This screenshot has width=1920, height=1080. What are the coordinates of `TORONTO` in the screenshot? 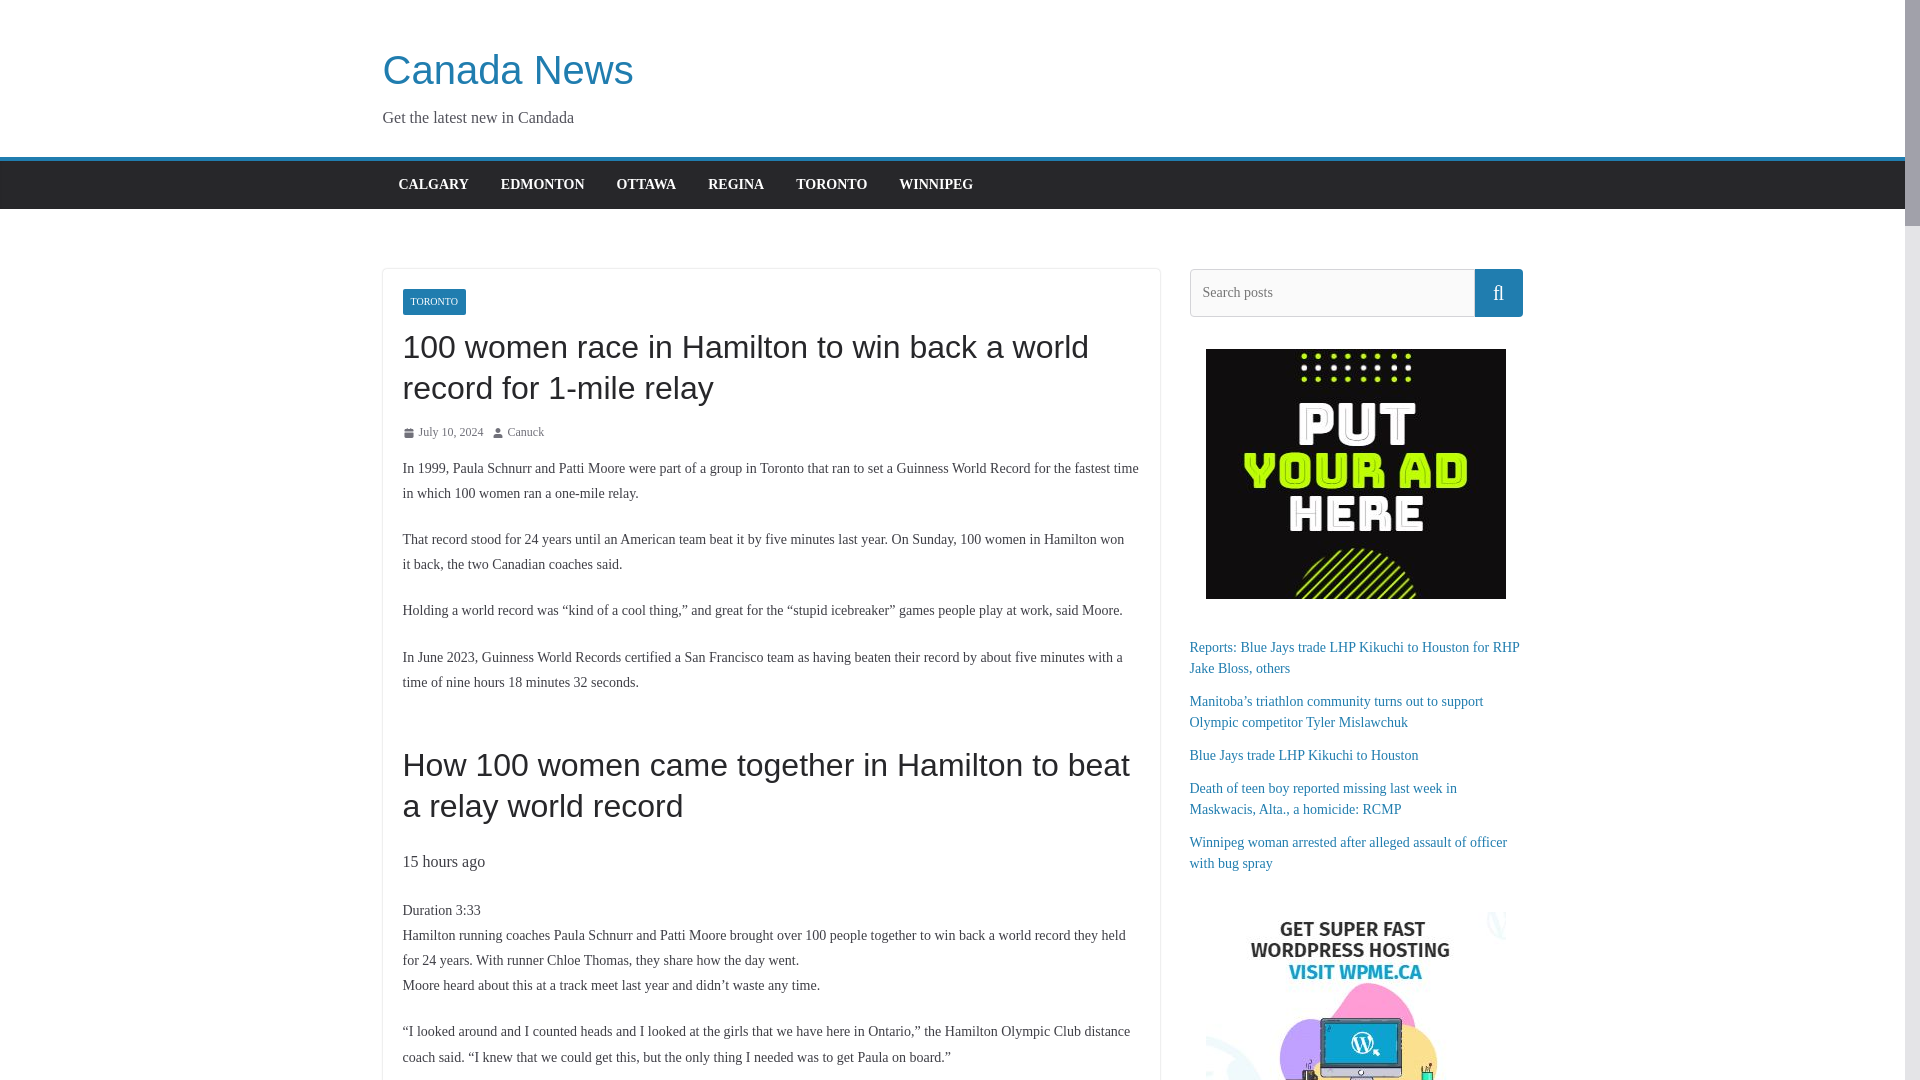 It's located at (432, 302).